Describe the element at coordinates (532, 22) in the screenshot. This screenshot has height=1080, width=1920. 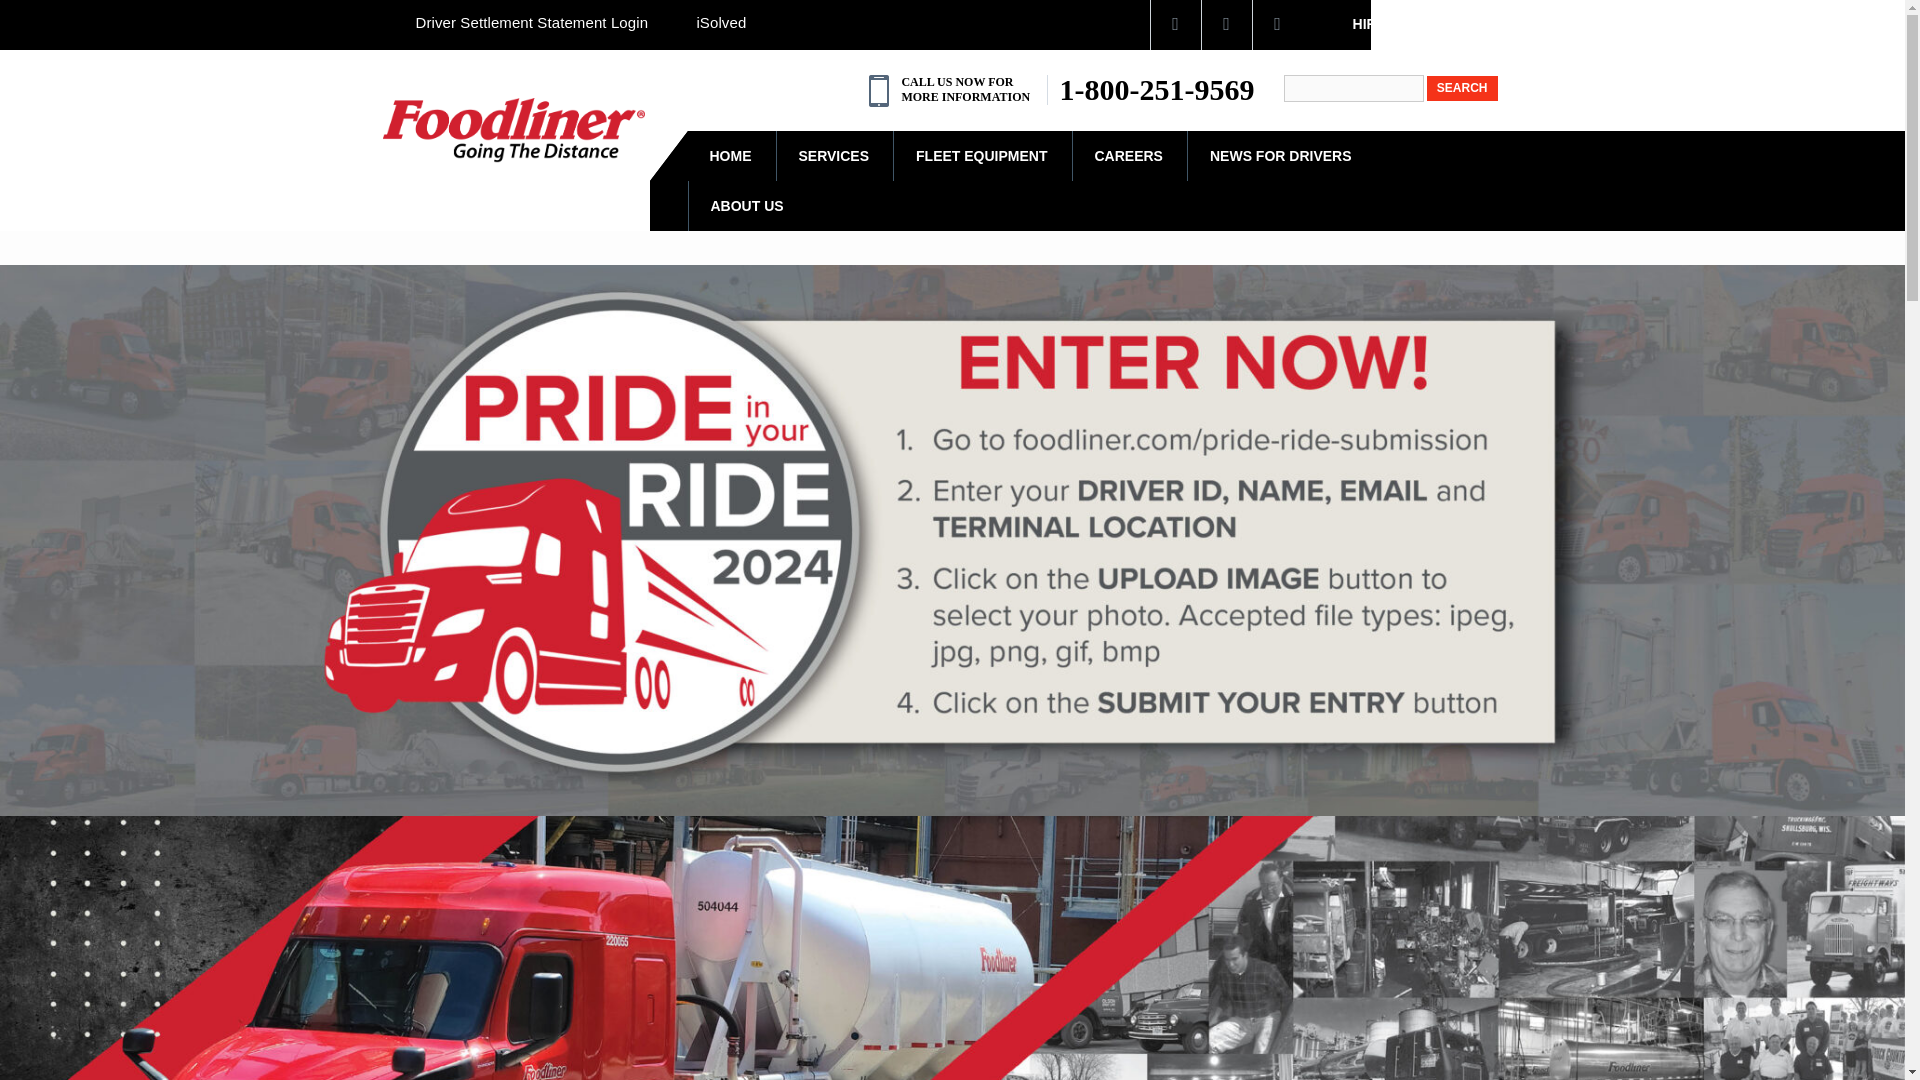
I see `Driver Settlement Statement Login` at that location.